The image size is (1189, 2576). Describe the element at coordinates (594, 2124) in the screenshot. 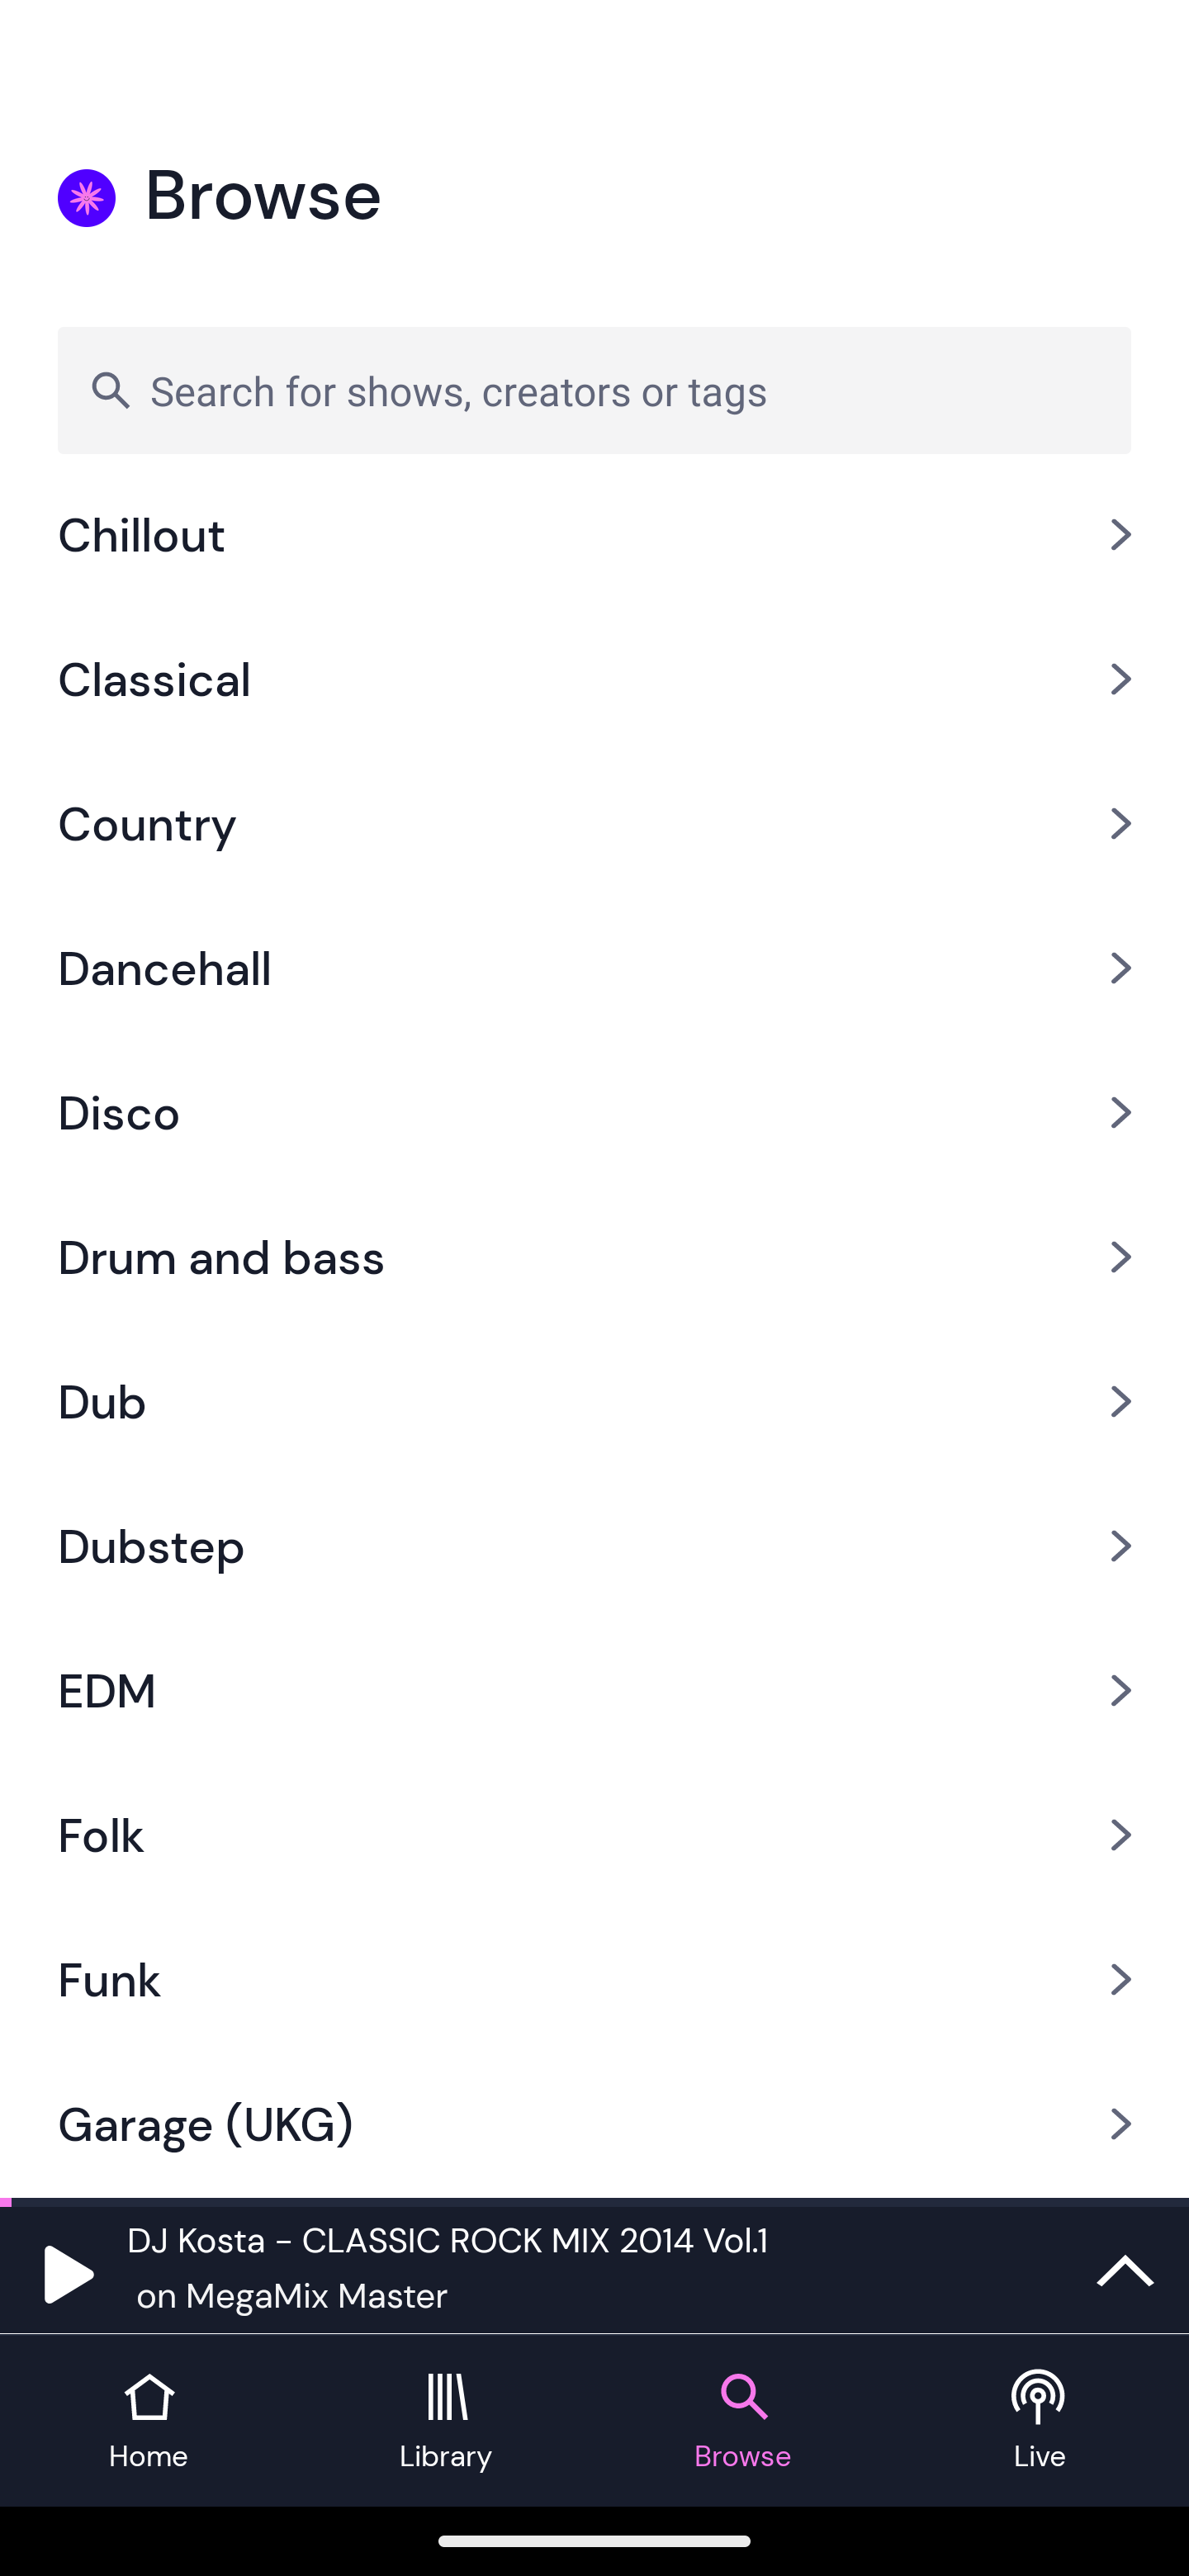

I see `Garage (UKG)` at that location.